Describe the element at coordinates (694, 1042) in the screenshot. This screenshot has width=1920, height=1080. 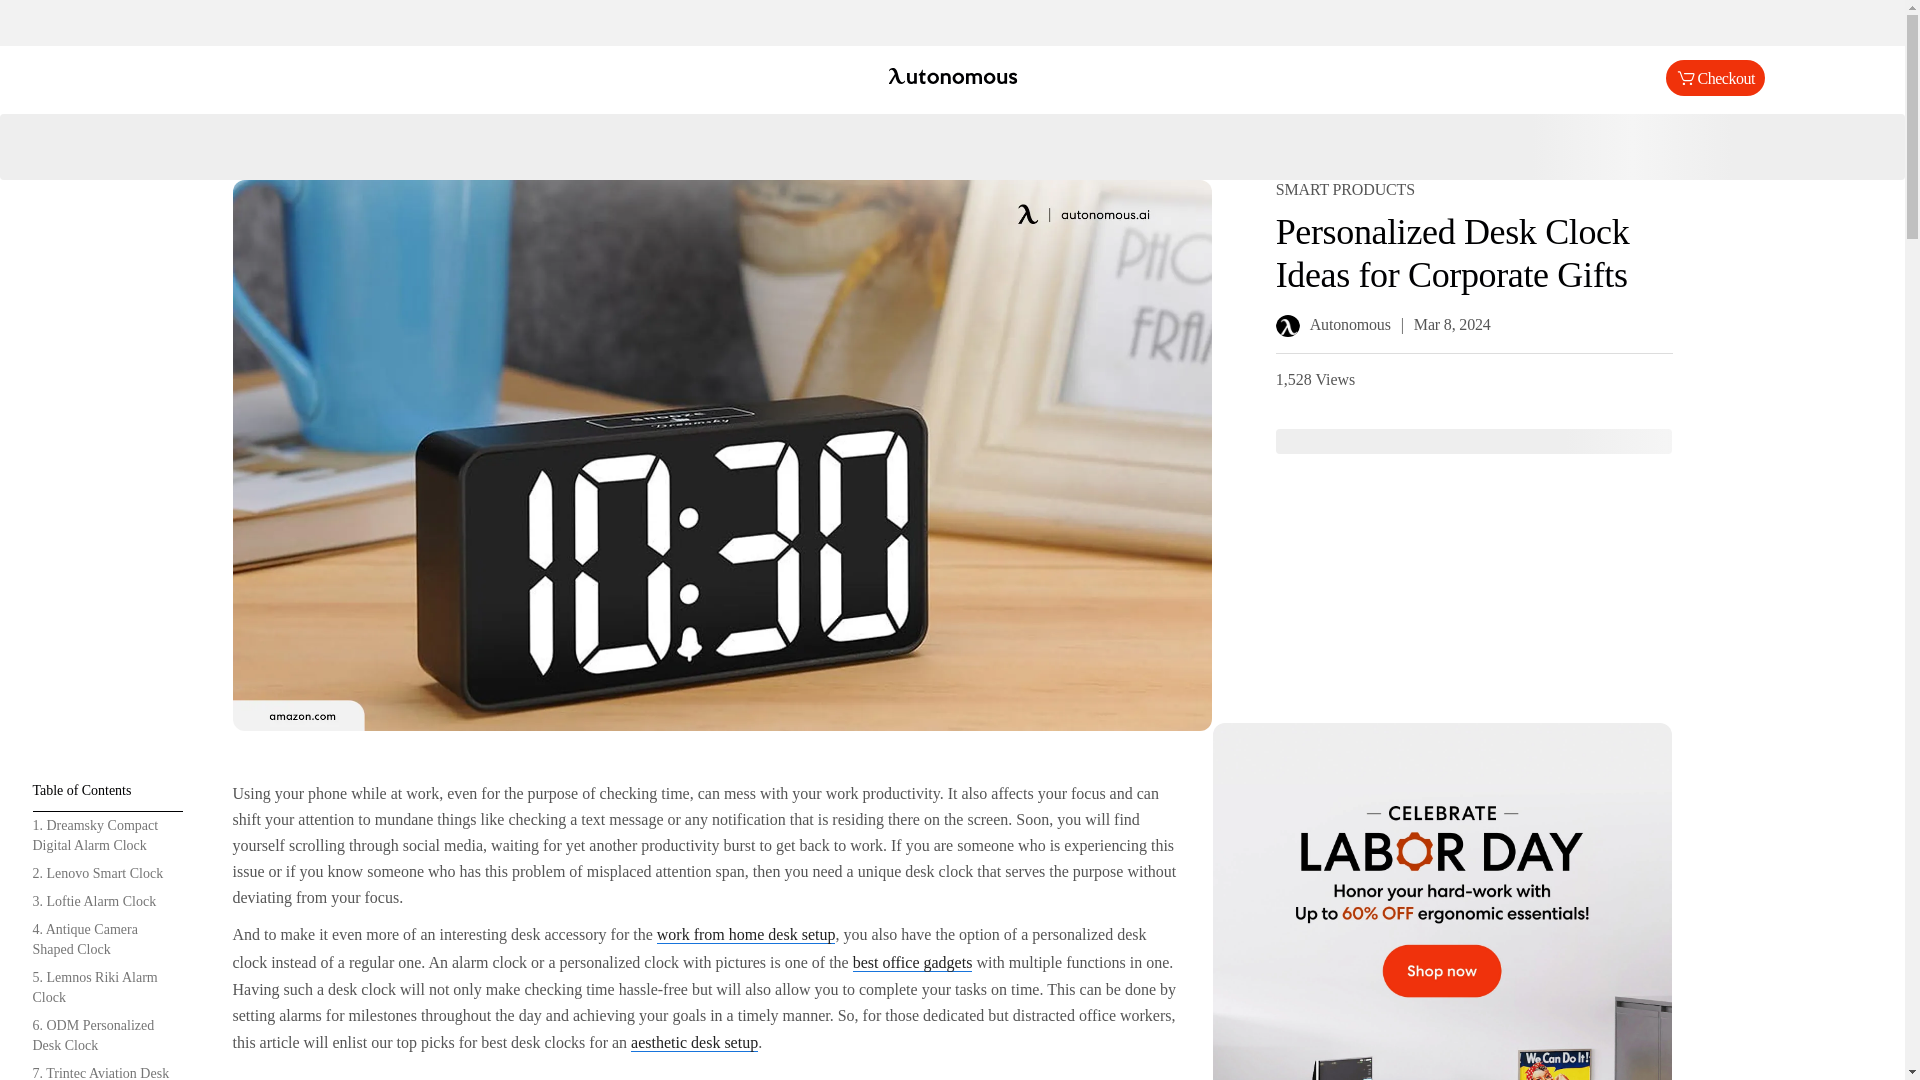
I see `aesthetic desk setup` at that location.